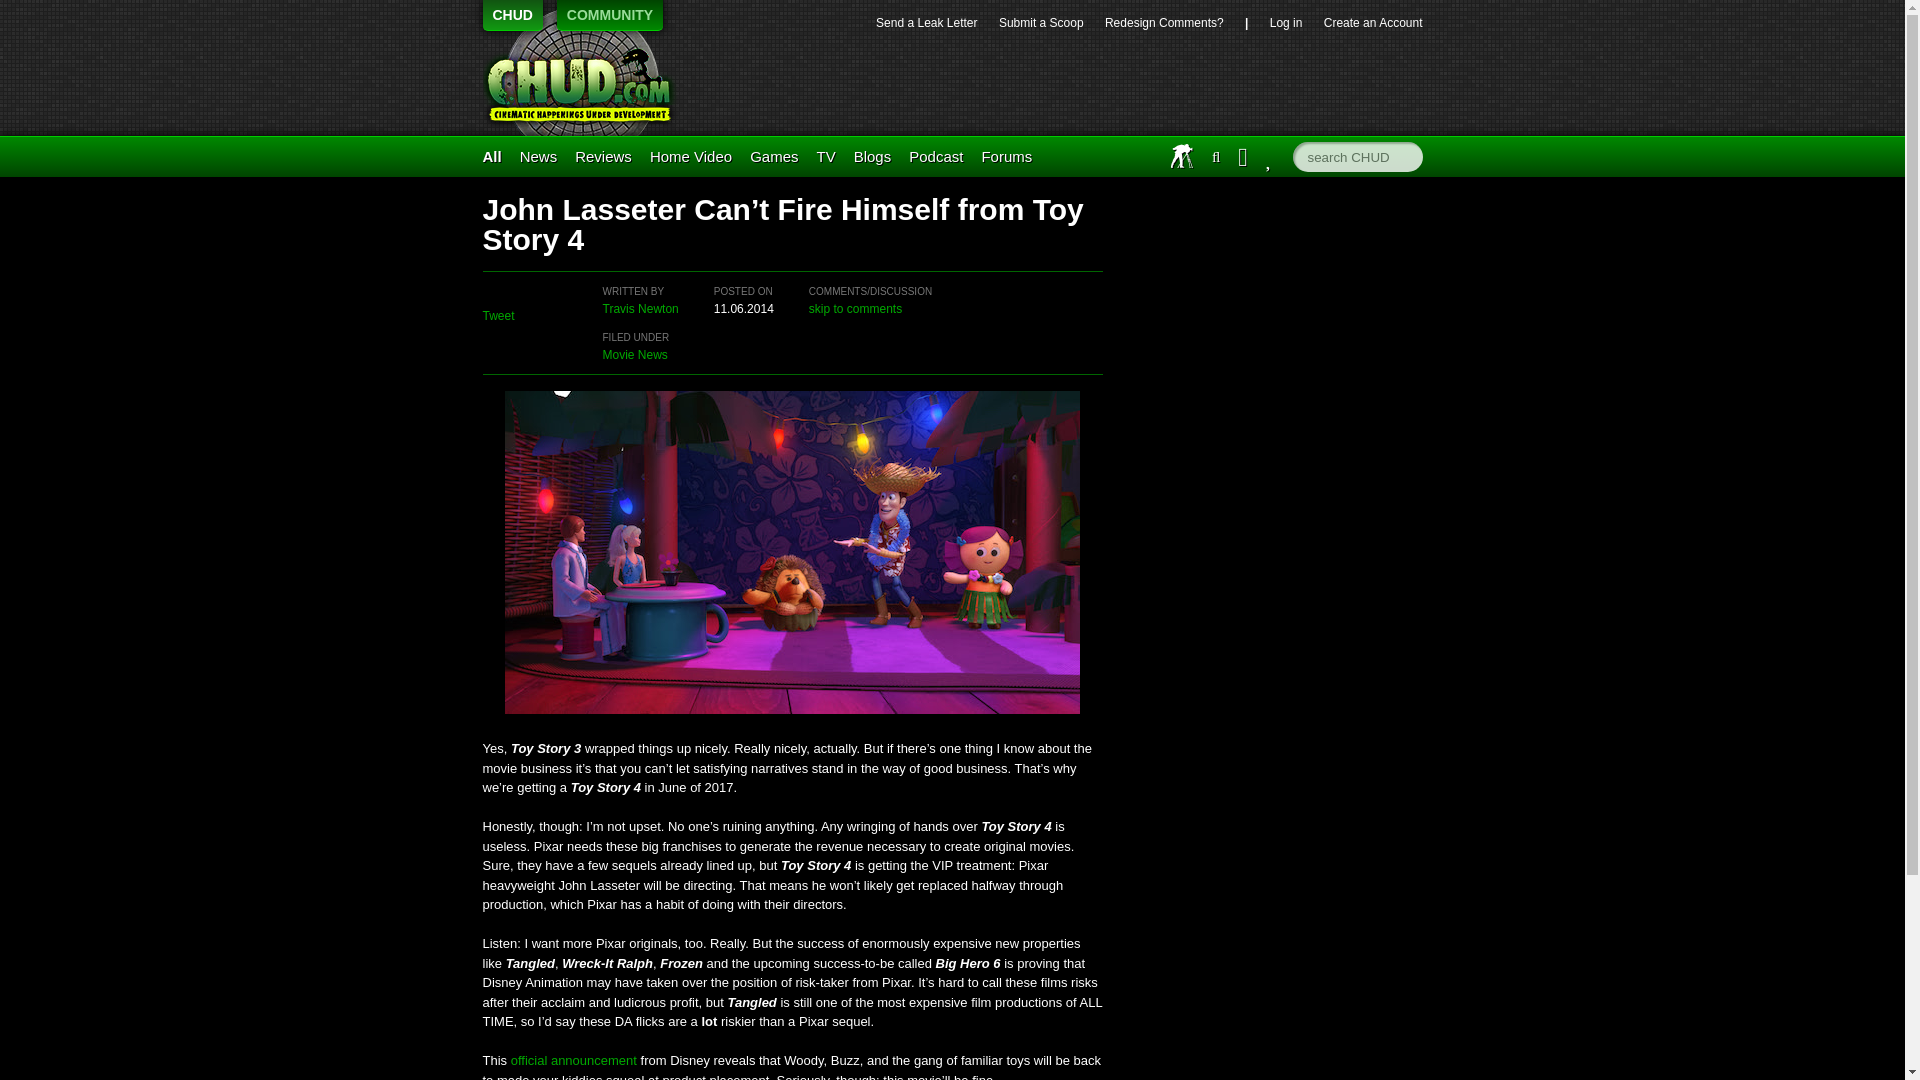 This screenshot has height=1080, width=1920. Describe the element at coordinates (640, 309) in the screenshot. I see `Travis Newton` at that location.